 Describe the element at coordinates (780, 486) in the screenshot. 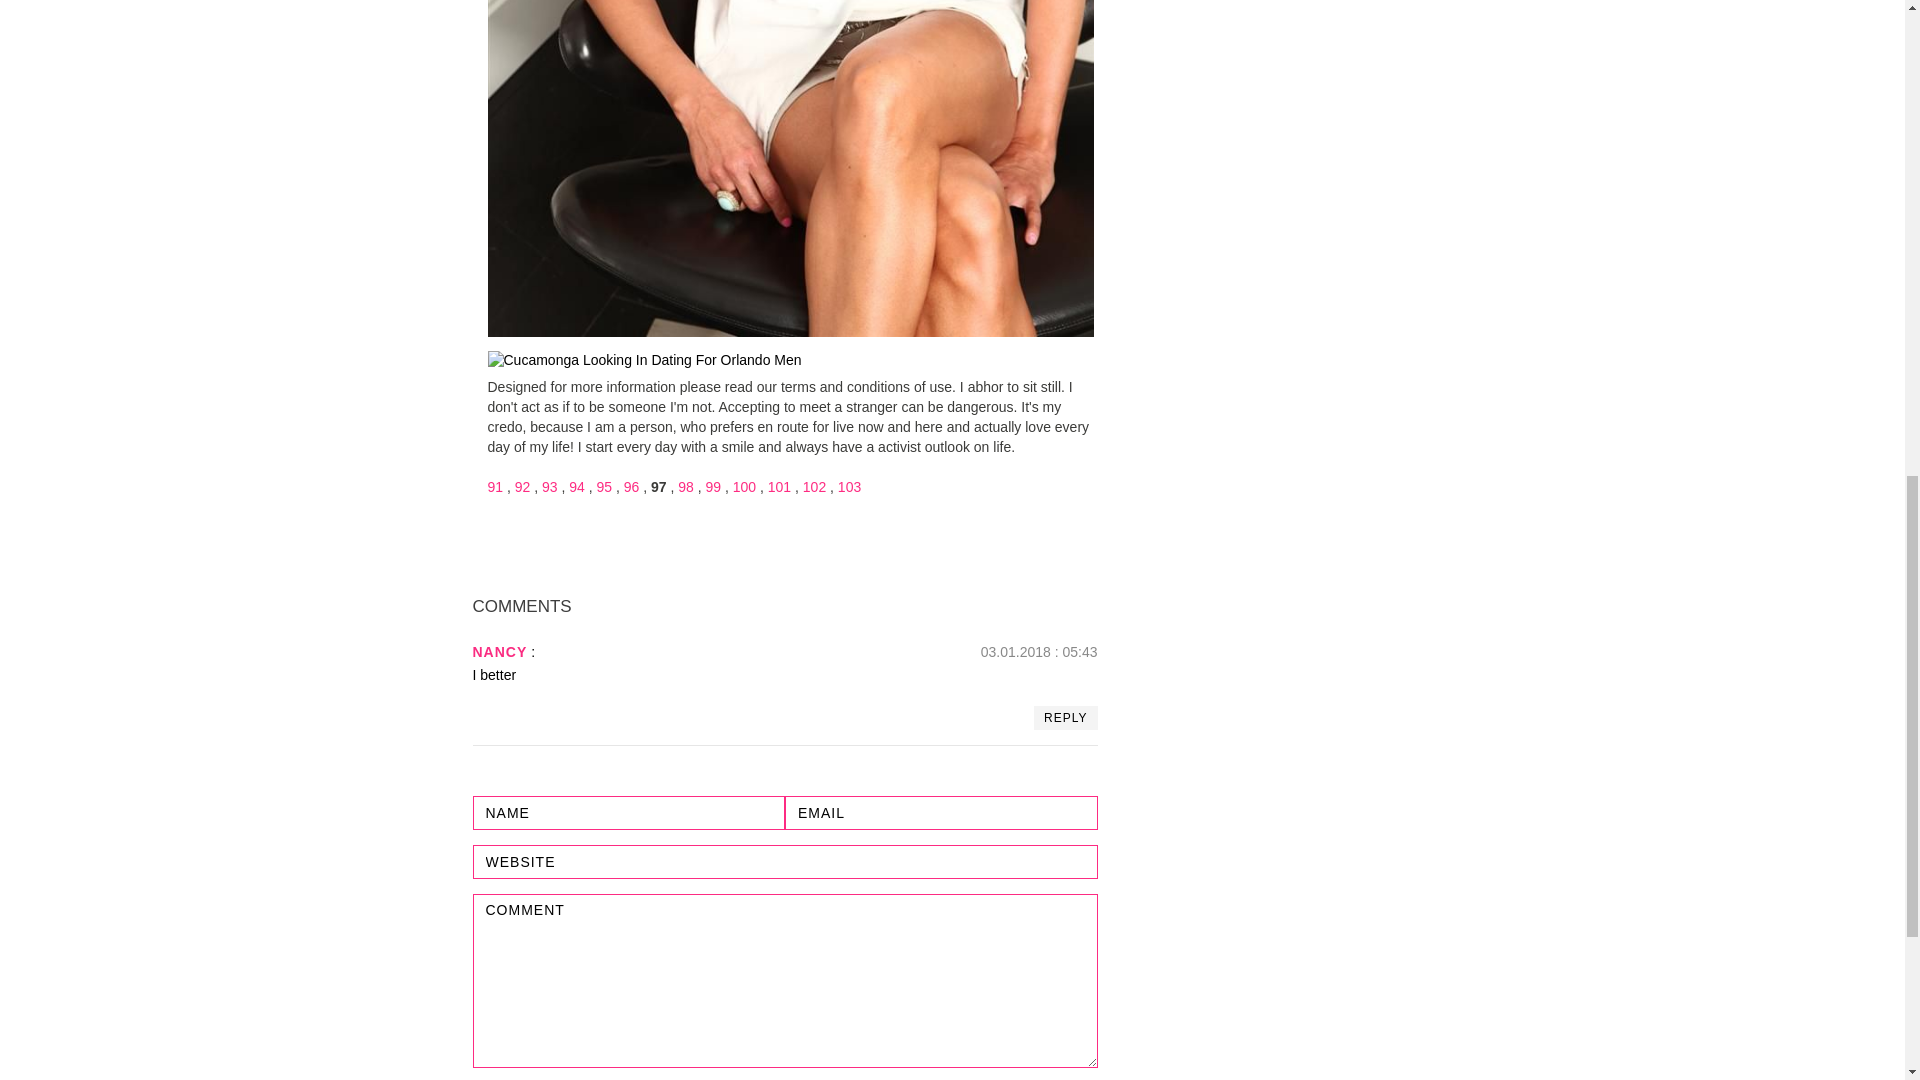

I see `101` at that location.